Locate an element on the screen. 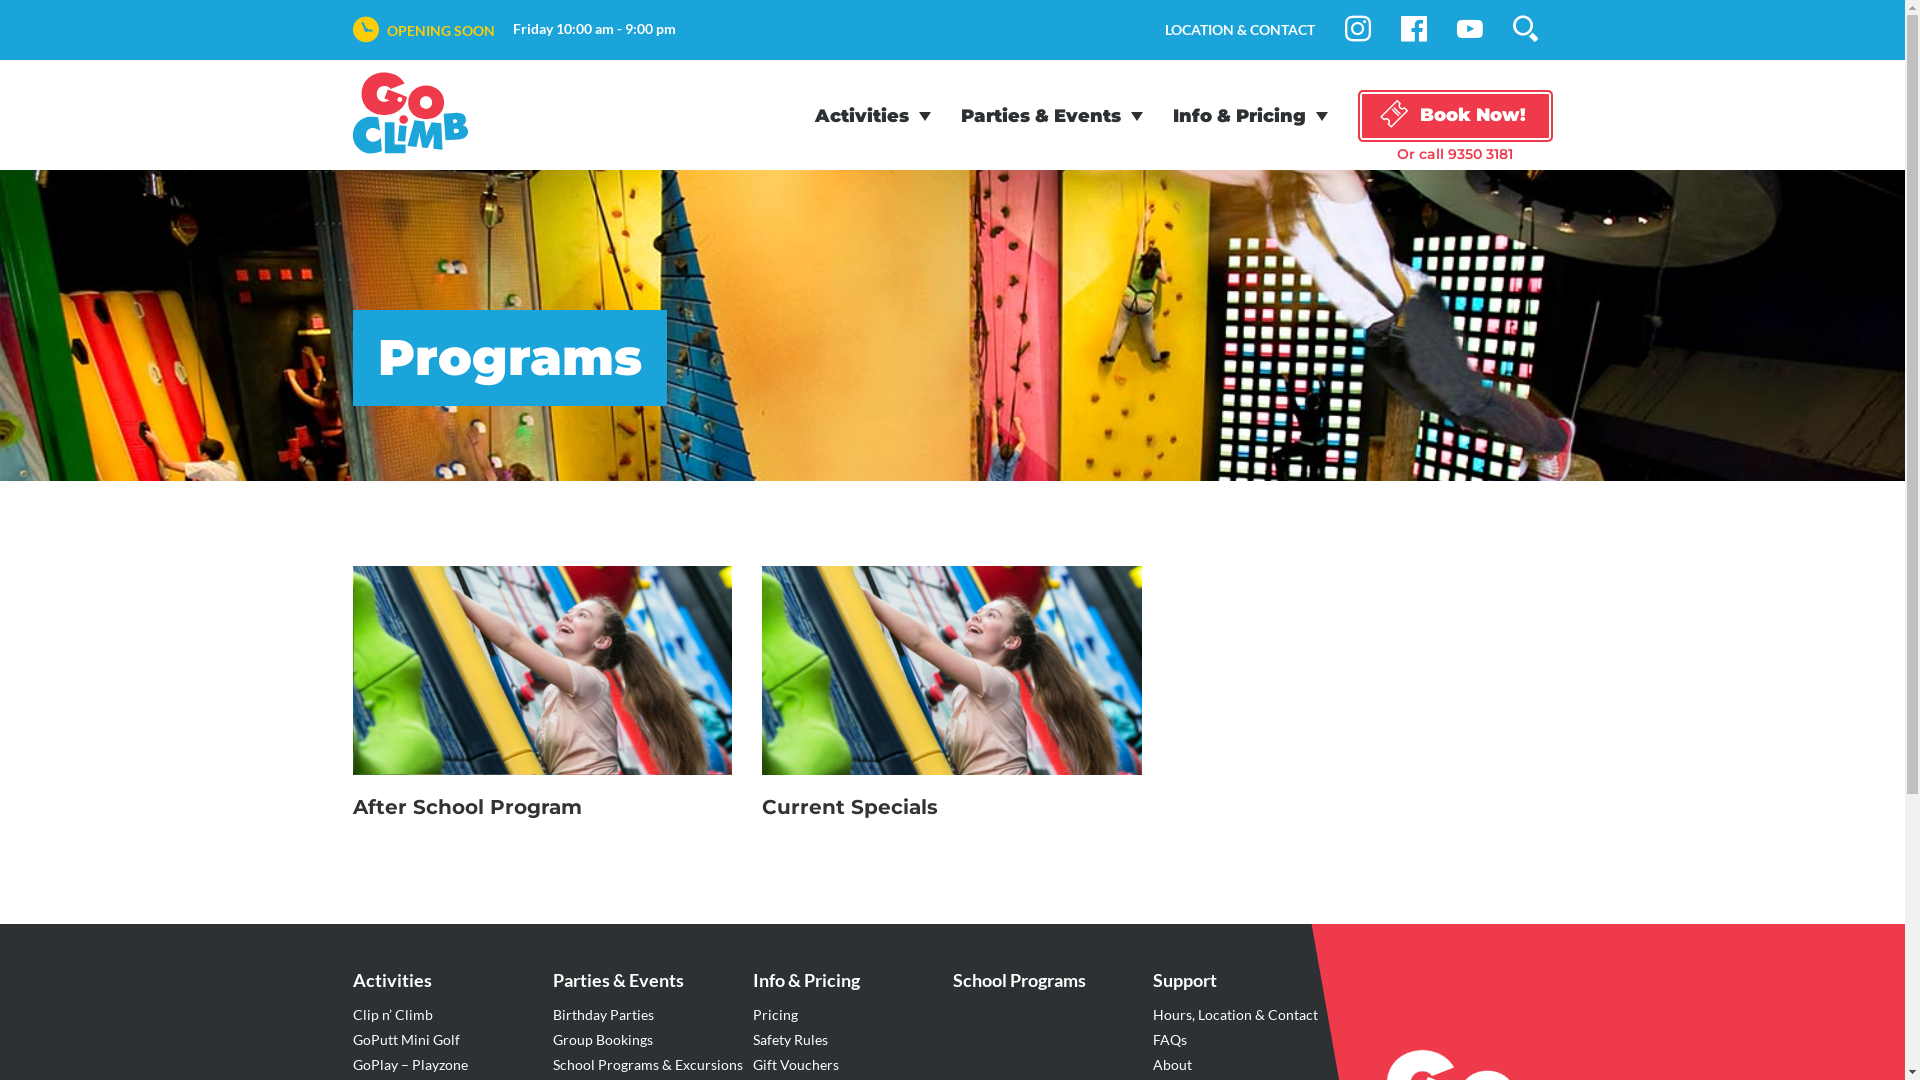 The image size is (1920, 1080). Current Specials is located at coordinates (952, 702).